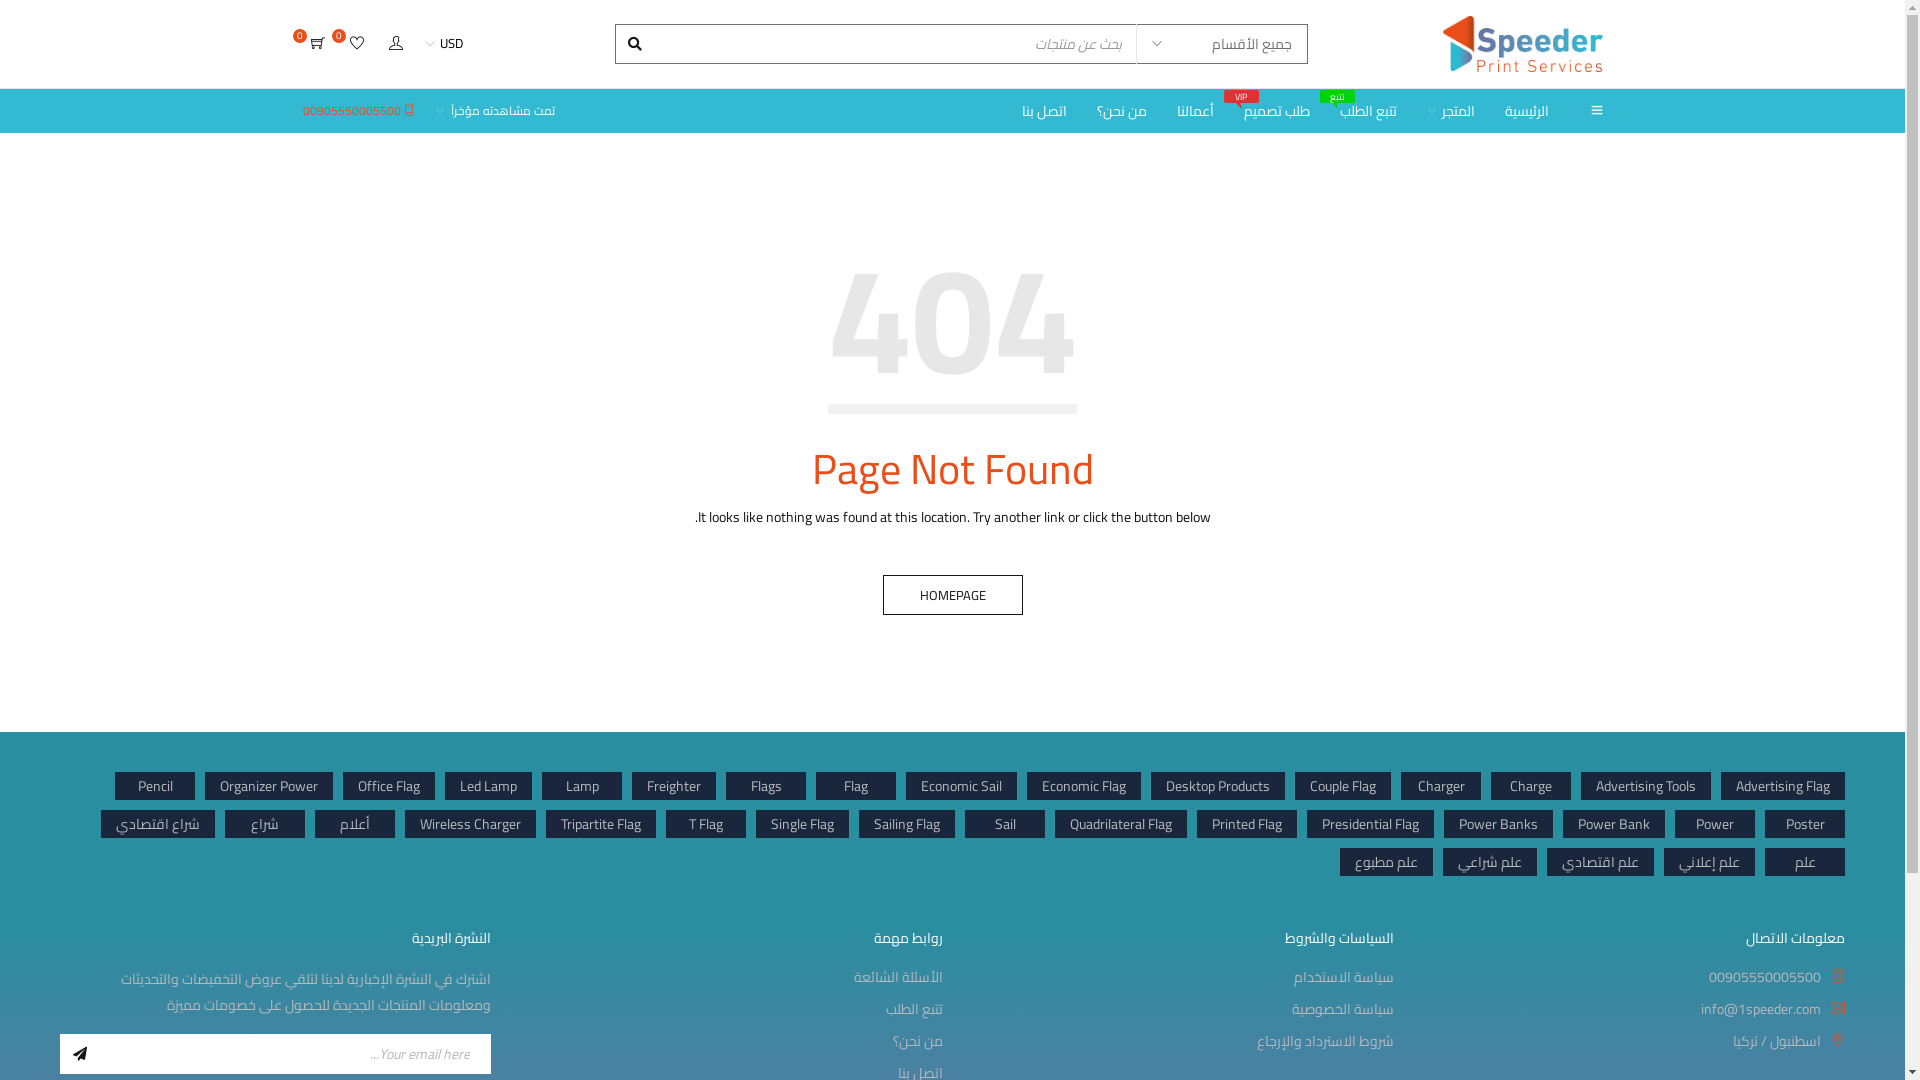 Image resolution: width=1920 pixels, height=1080 pixels. What do you see at coordinates (357, 44) in the screenshot?
I see `0` at bounding box center [357, 44].